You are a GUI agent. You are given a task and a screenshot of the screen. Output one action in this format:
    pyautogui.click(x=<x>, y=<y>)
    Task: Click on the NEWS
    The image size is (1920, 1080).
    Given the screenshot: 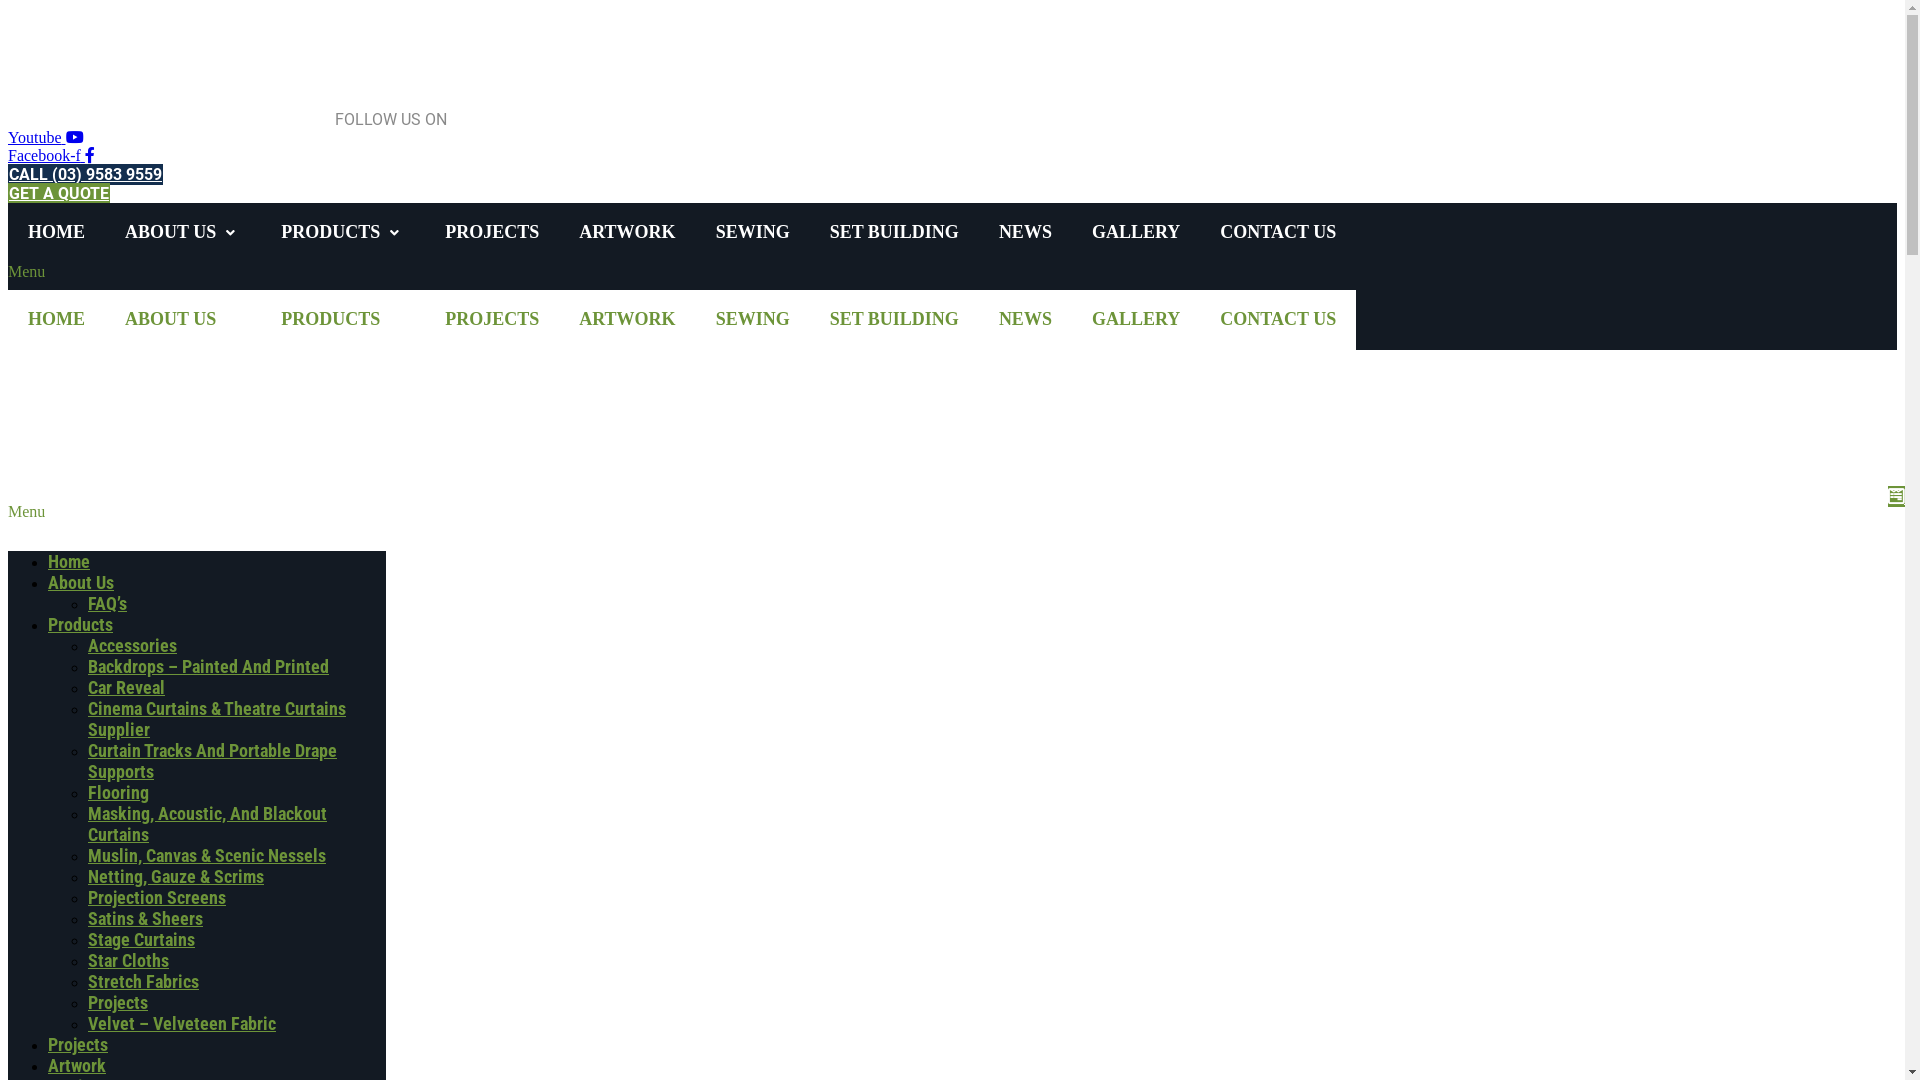 What is the action you would take?
    pyautogui.click(x=1025, y=232)
    